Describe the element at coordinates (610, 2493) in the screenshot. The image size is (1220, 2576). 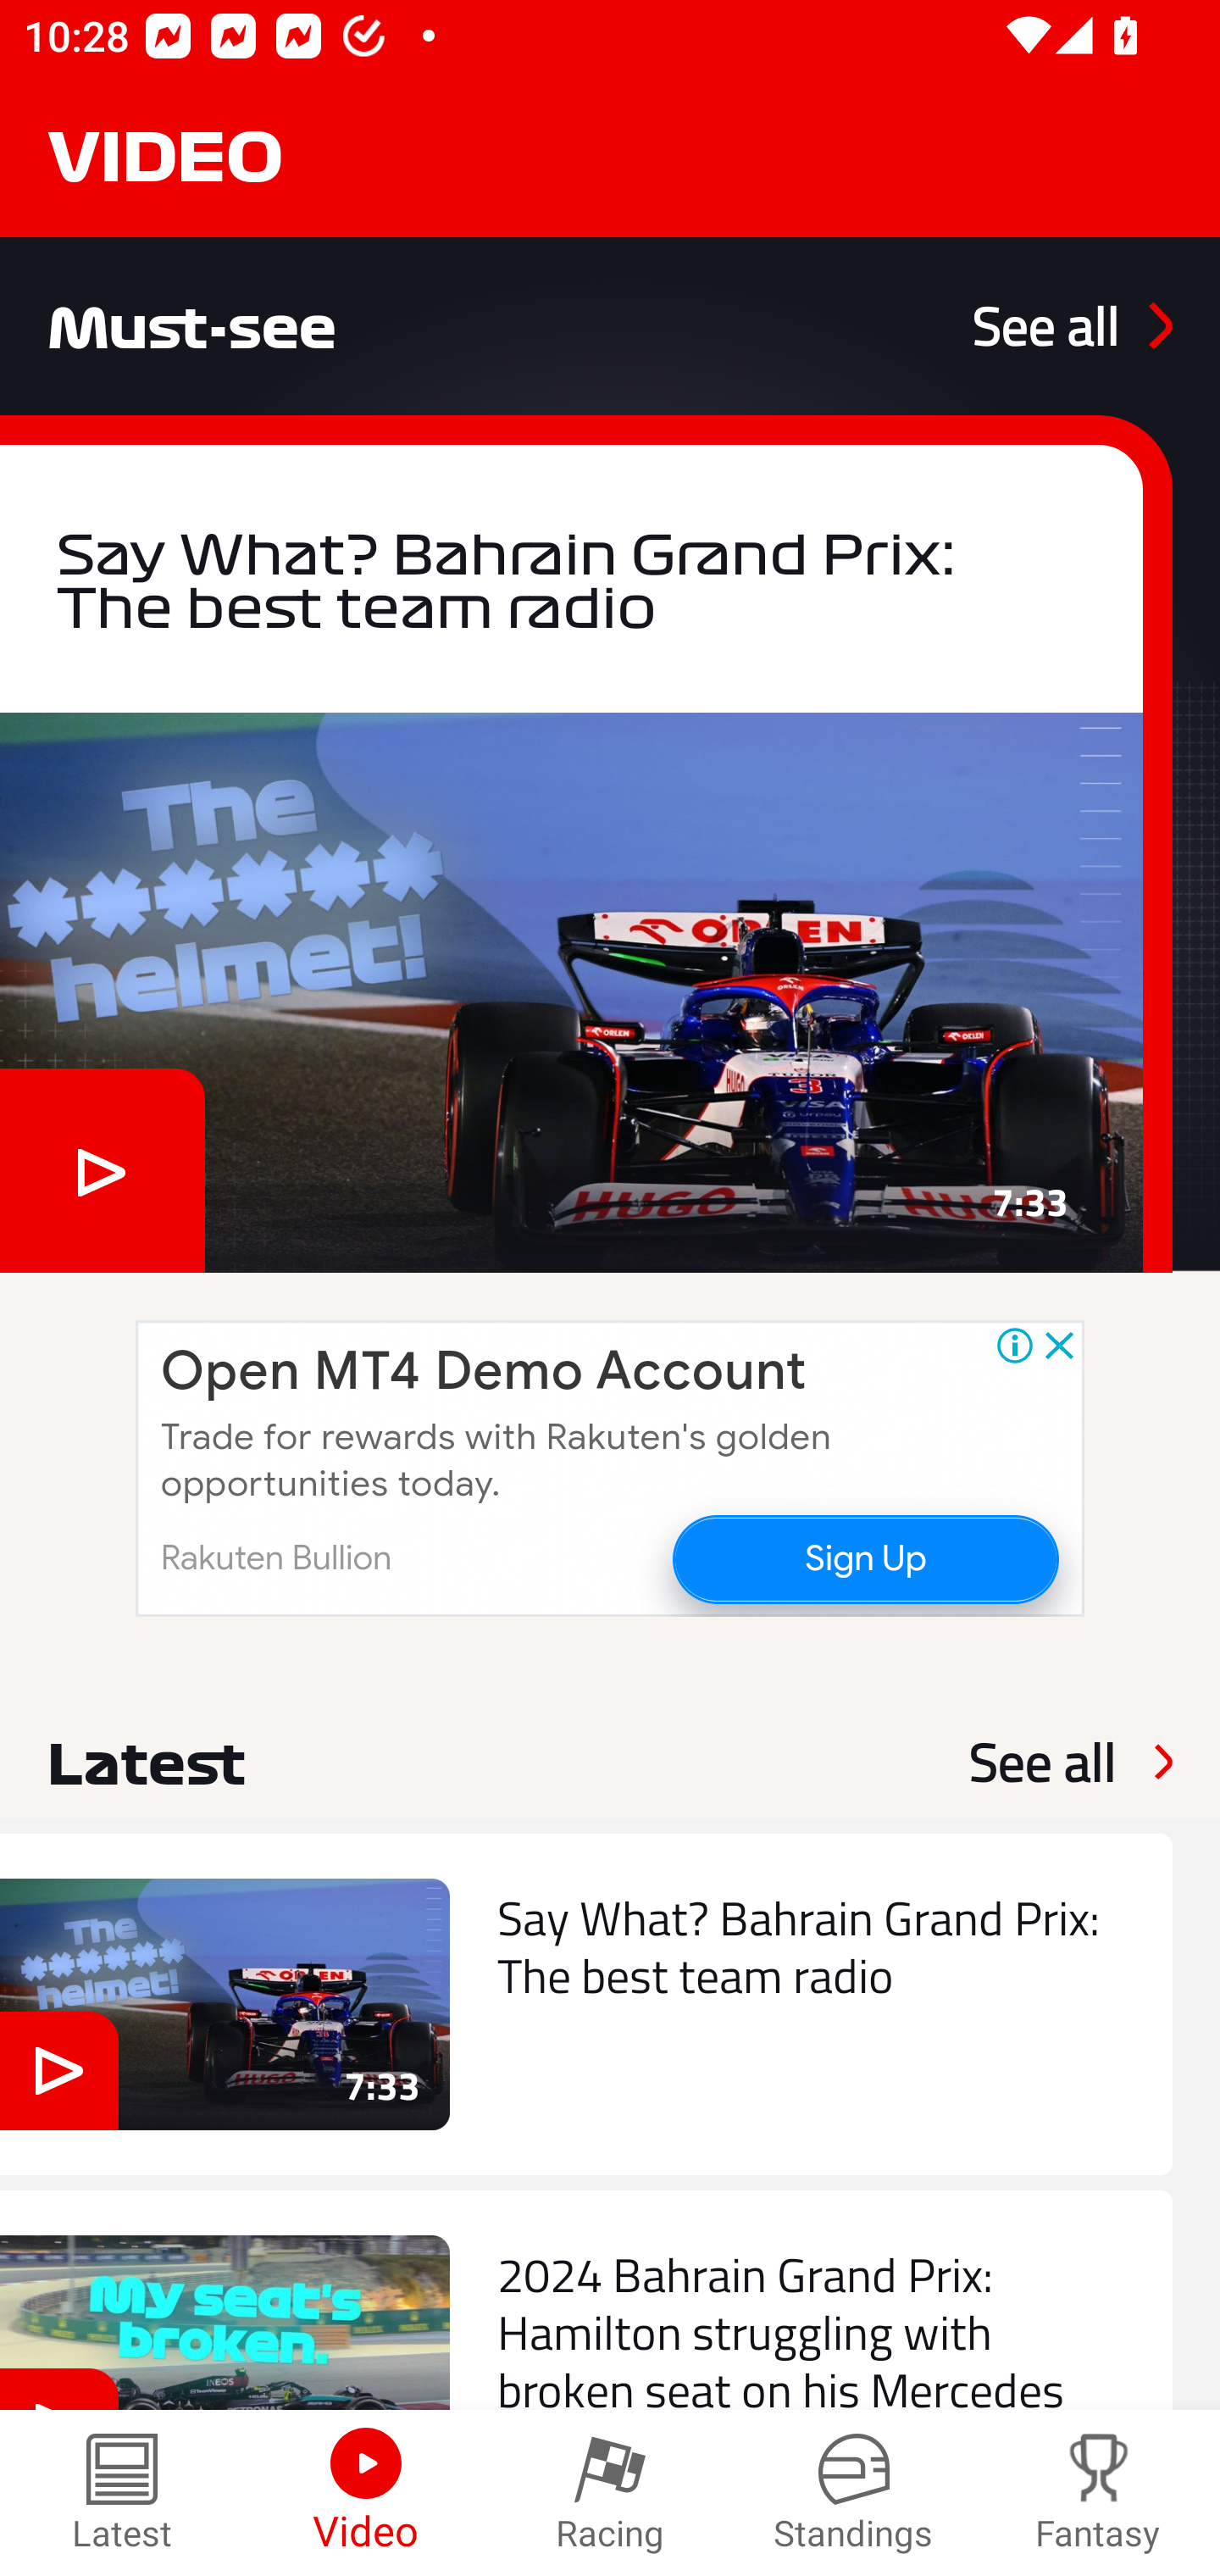
I see `Racing` at that location.